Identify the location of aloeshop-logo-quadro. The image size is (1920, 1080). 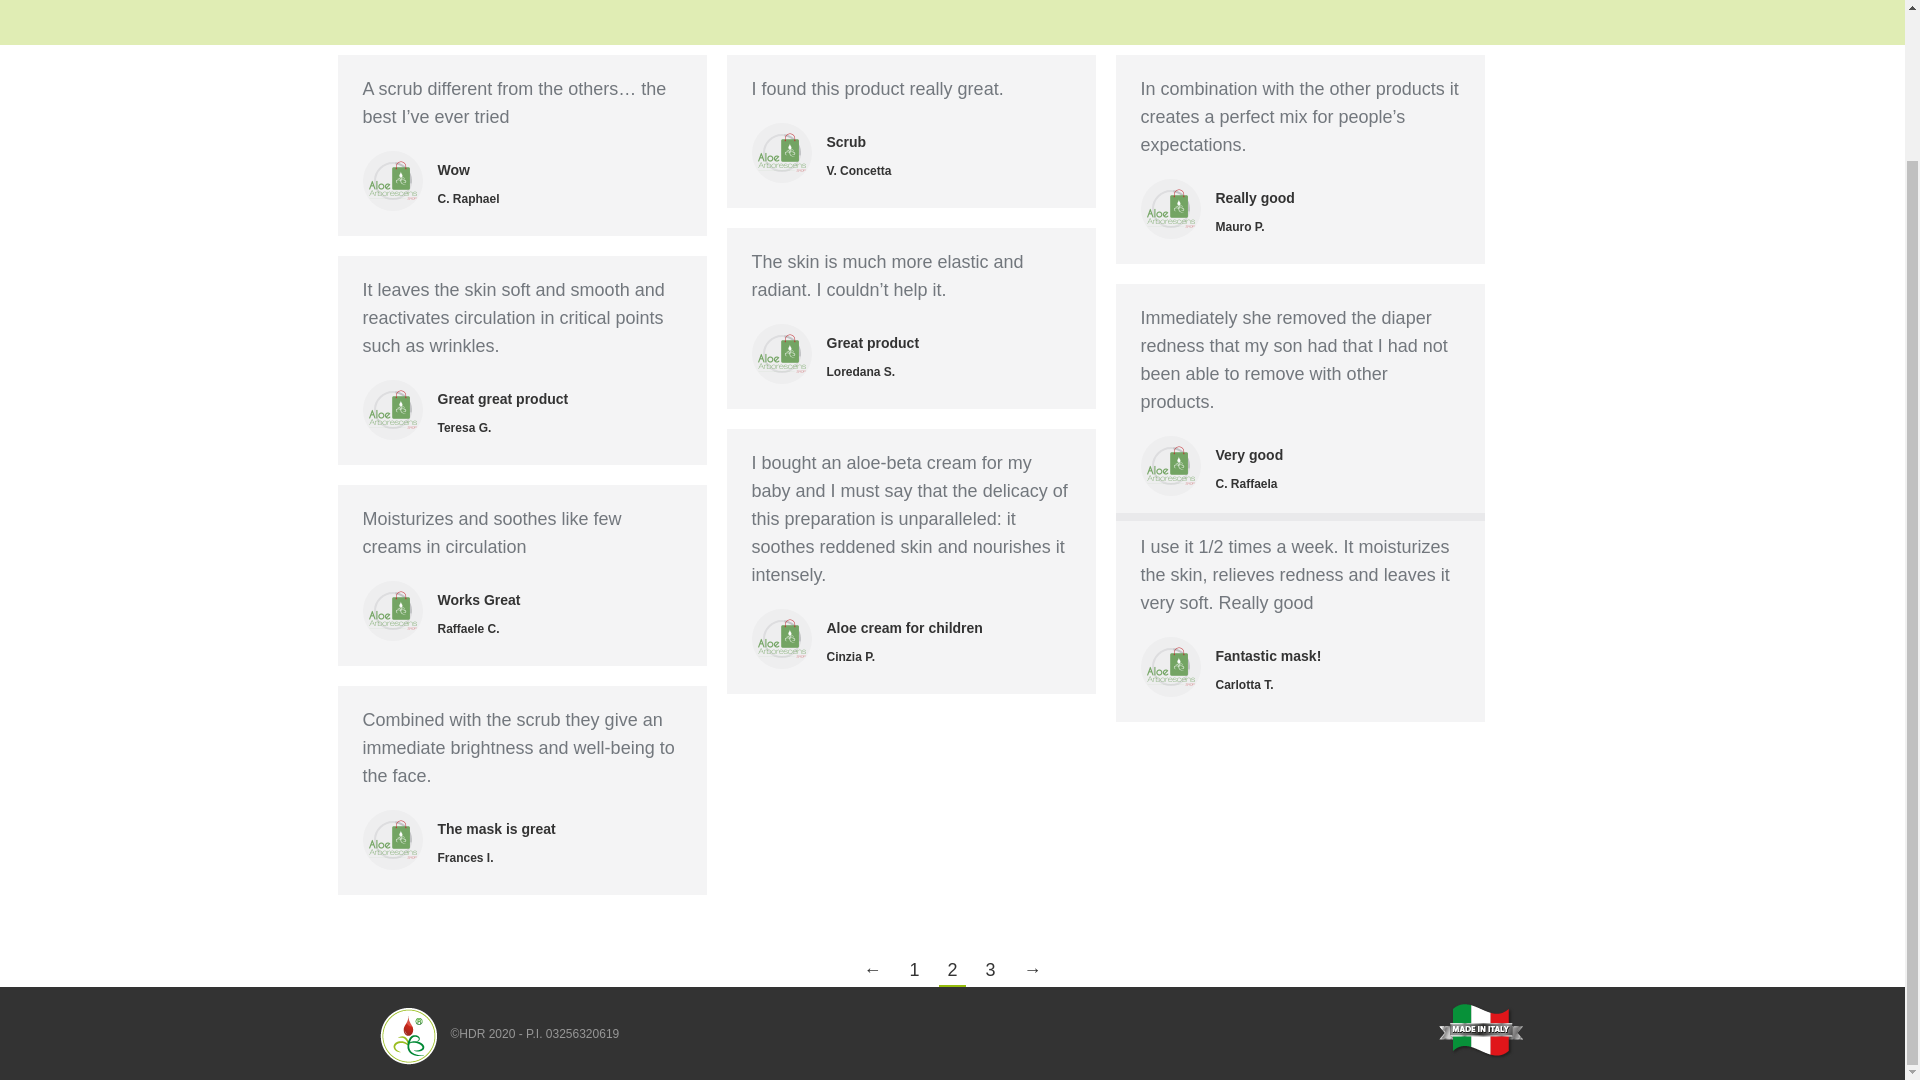
(782, 354).